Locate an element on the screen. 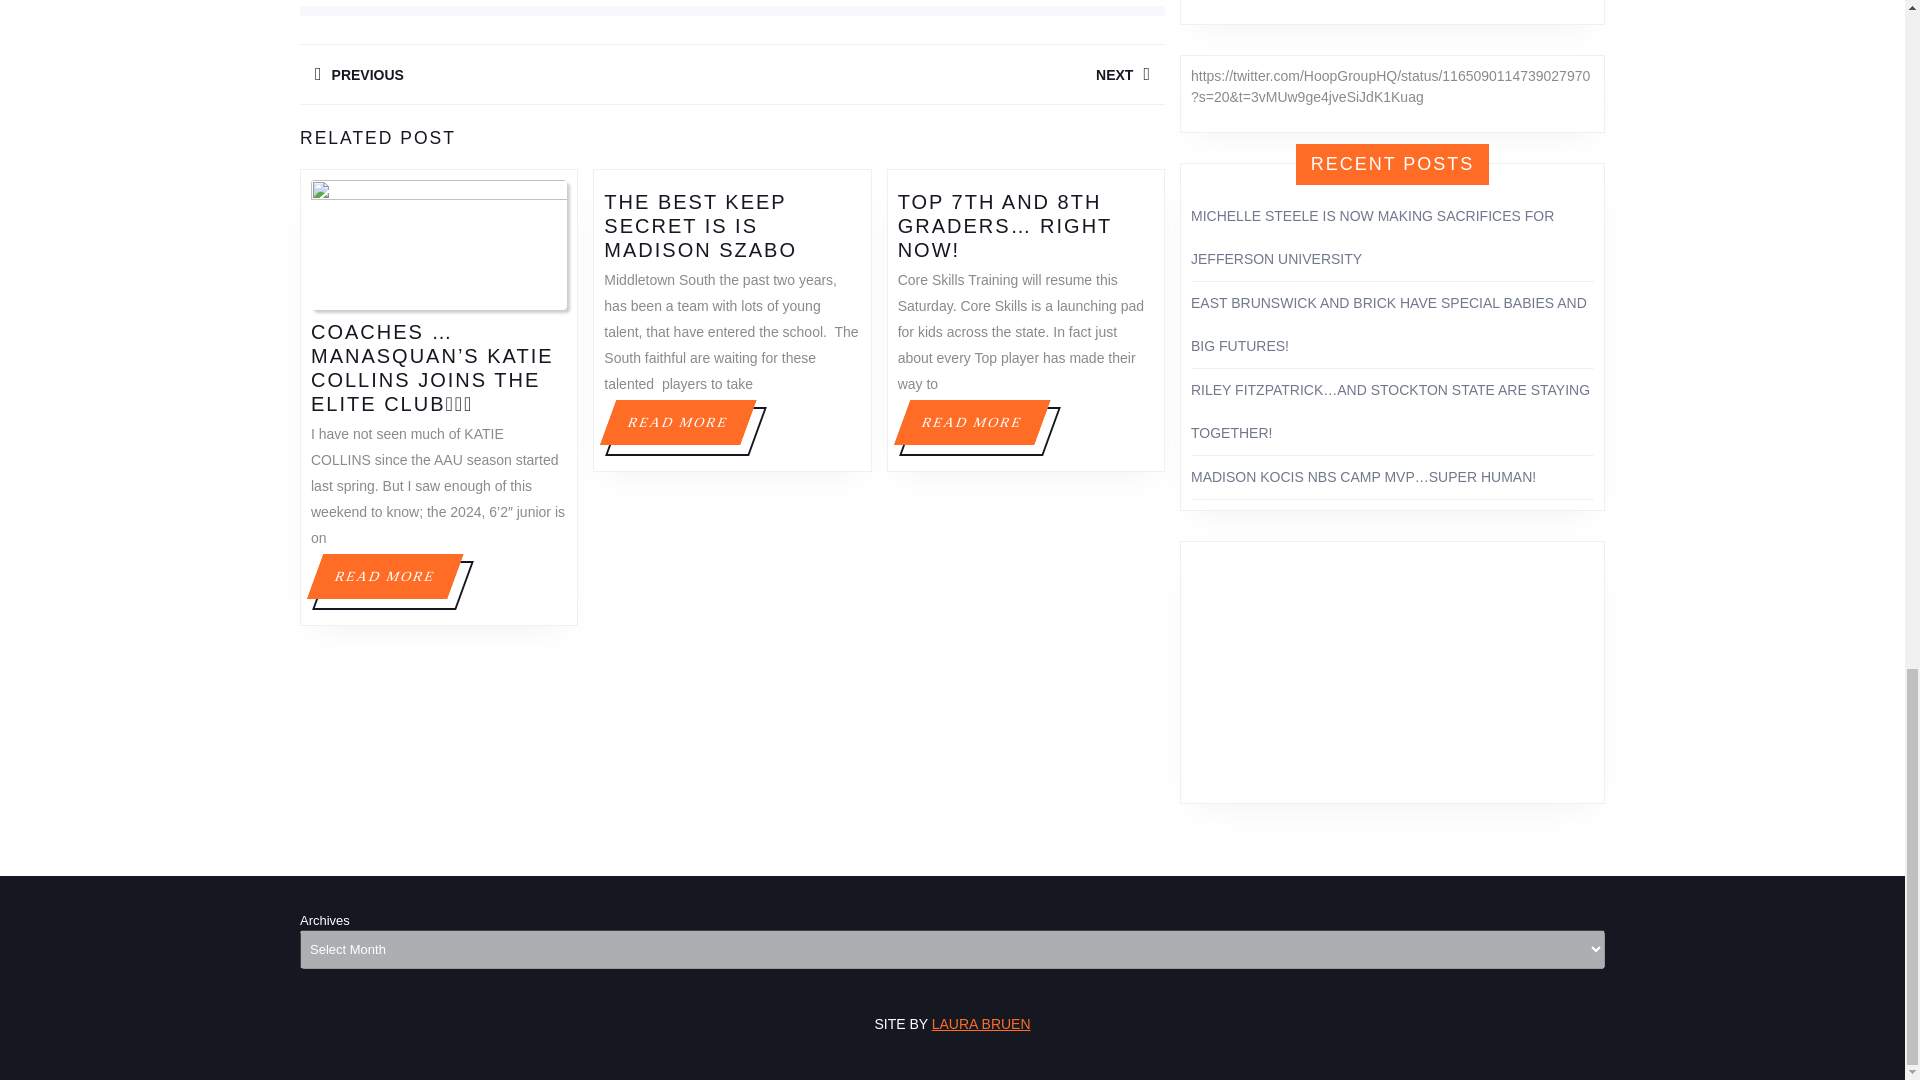 The height and width of the screenshot is (1080, 1920). LAURA BRUEN is located at coordinates (516, 74).